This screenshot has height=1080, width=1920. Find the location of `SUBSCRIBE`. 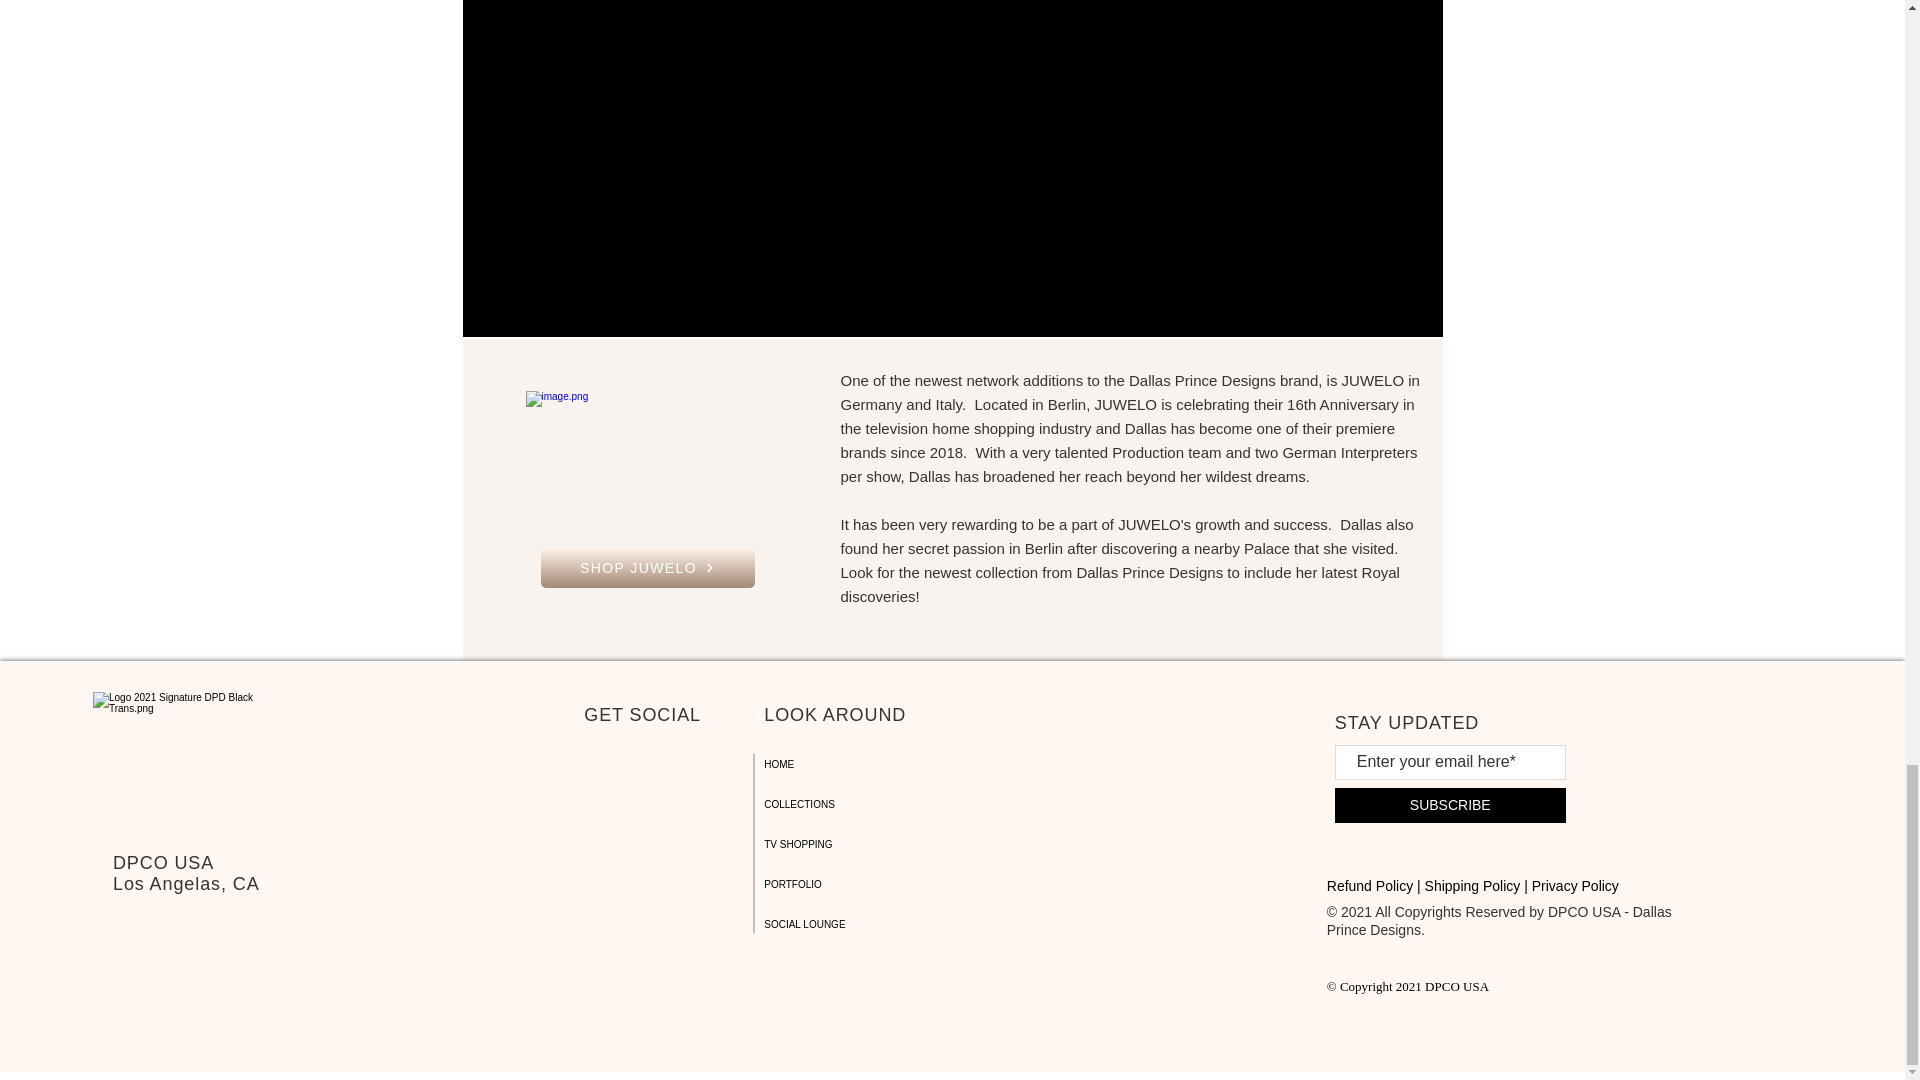

SUBSCRIBE is located at coordinates (1450, 805).